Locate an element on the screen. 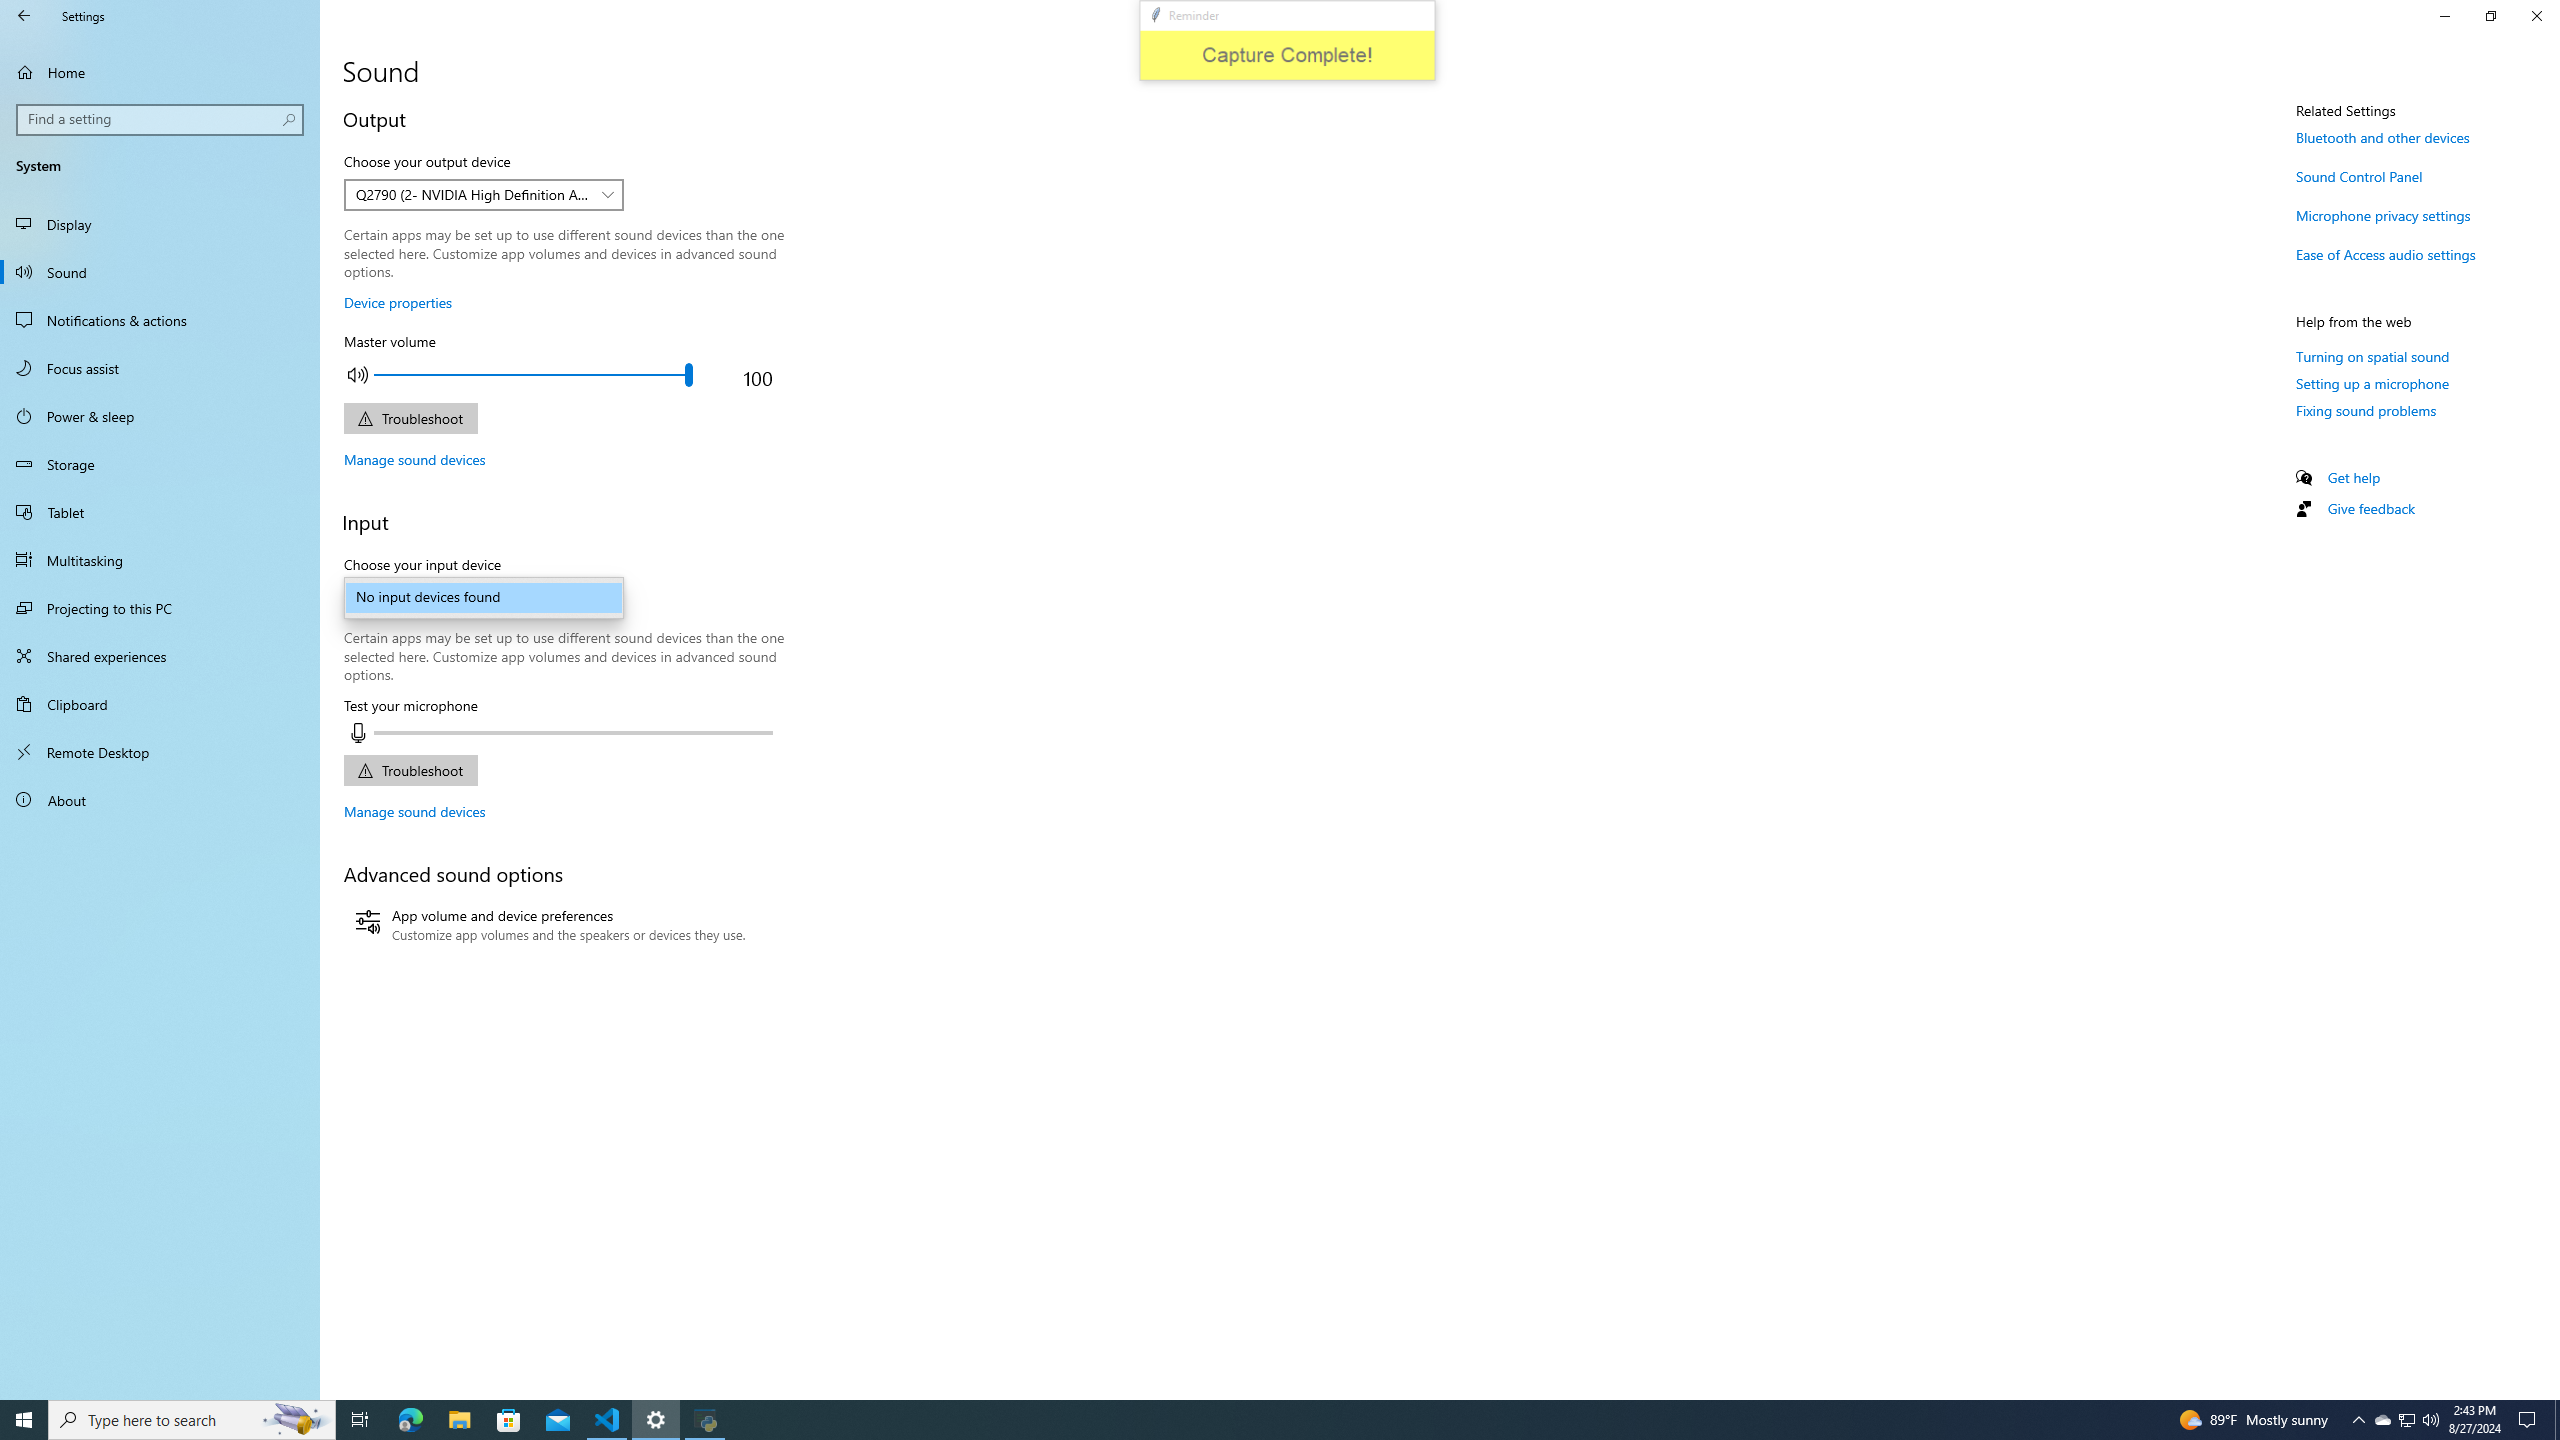 The width and height of the screenshot is (2560, 1440). Setting up a microphone is located at coordinates (2372, 384).